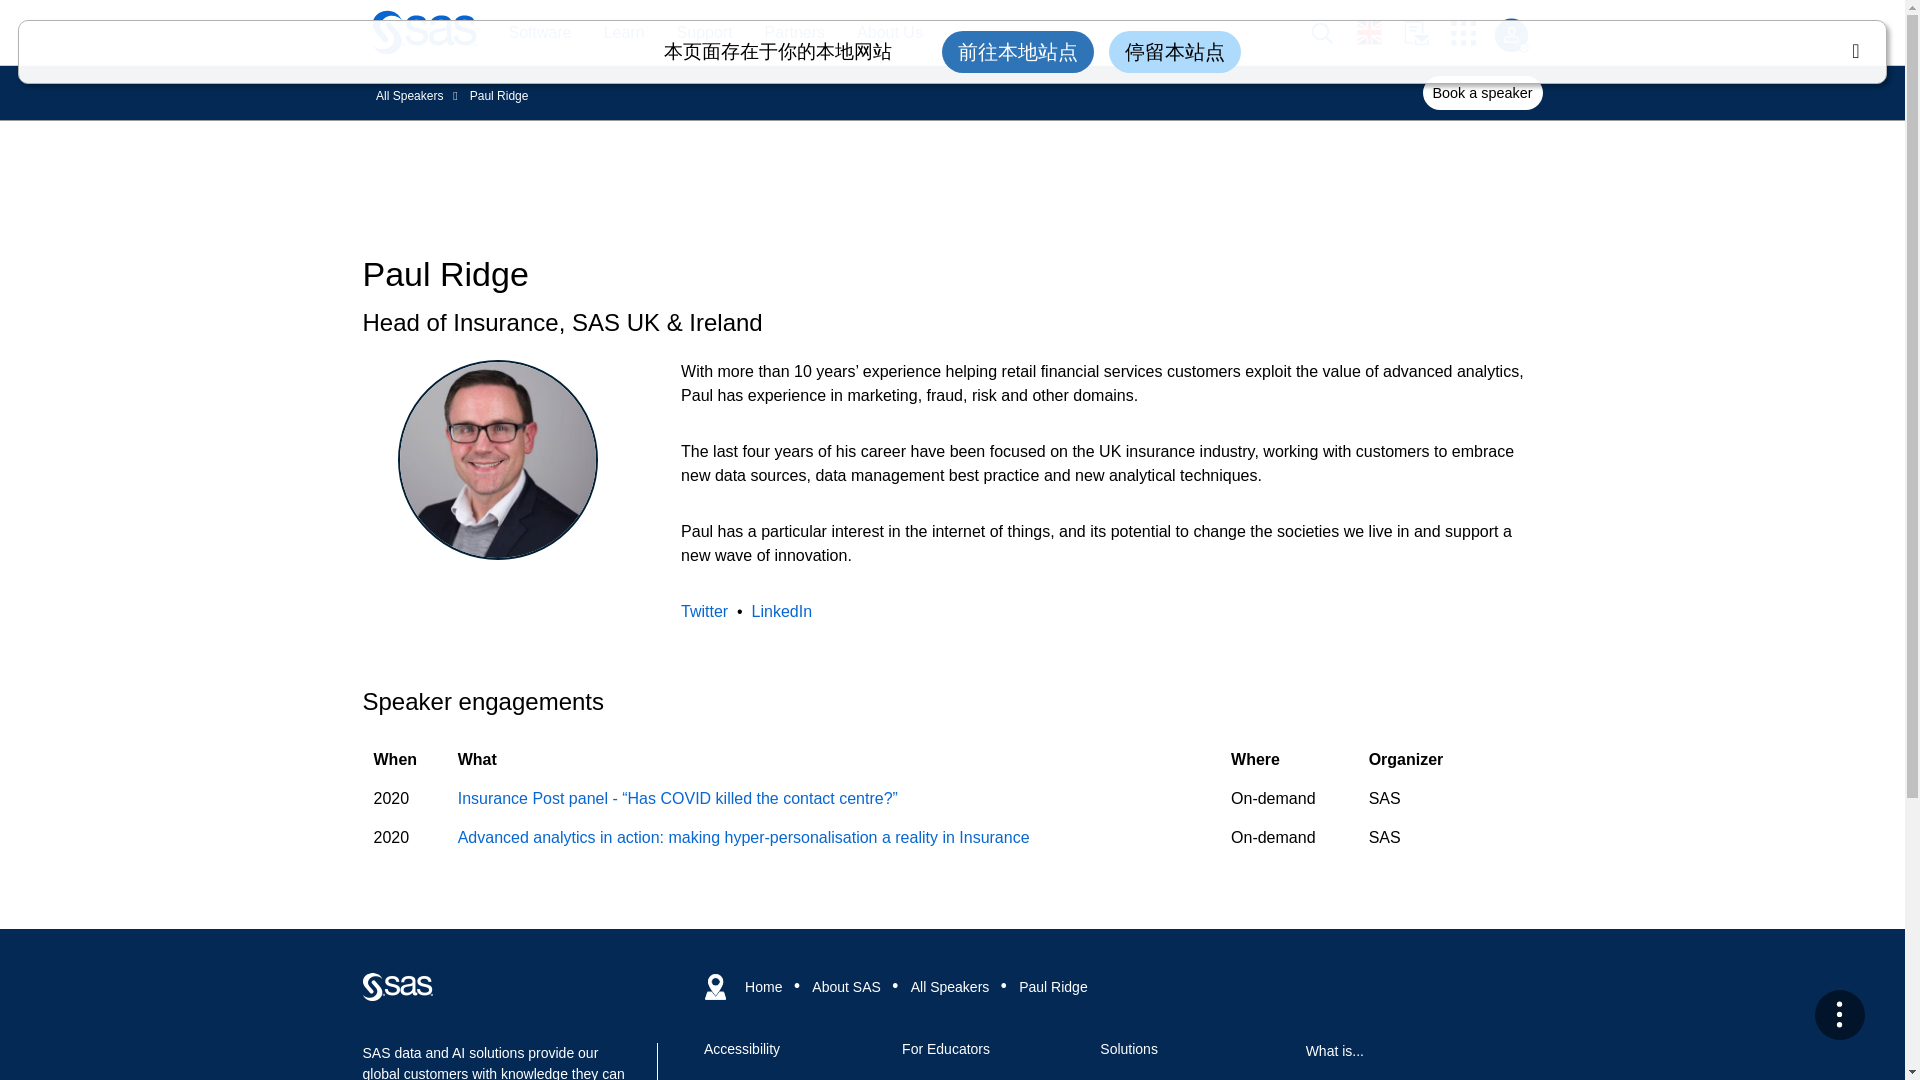  What do you see at coordinates (1510, 35) in the screenshot?
I see `Sign In` at bounding box center [1510, 35].